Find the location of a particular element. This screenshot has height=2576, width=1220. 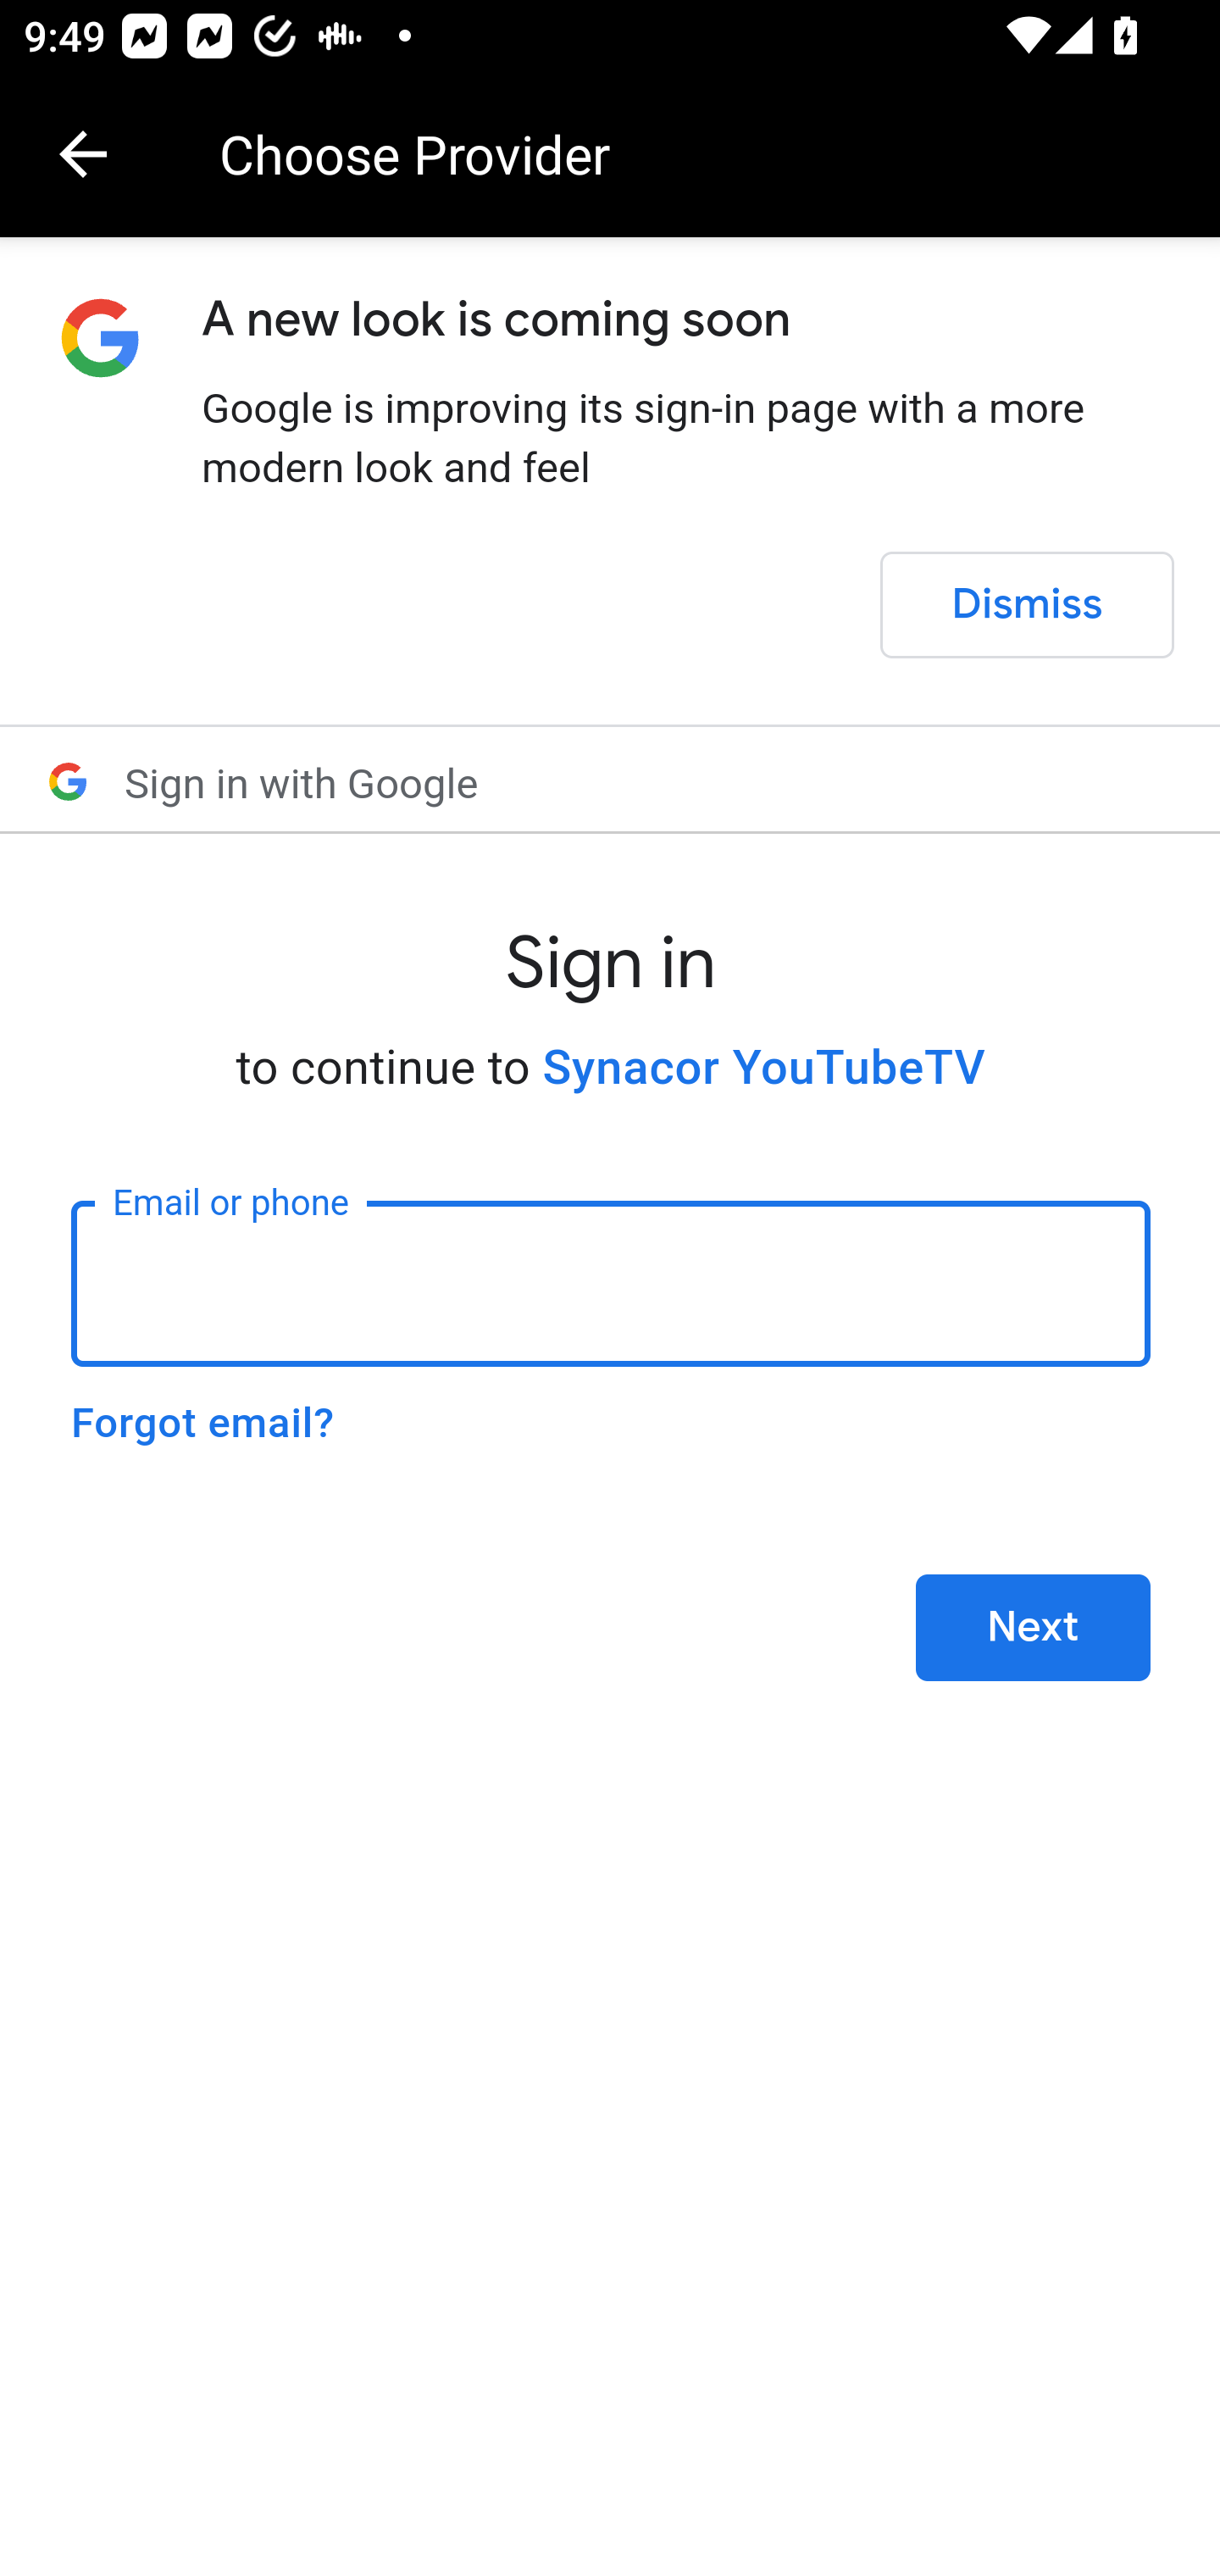

Dismiss is located at coordinates (1027, 605).